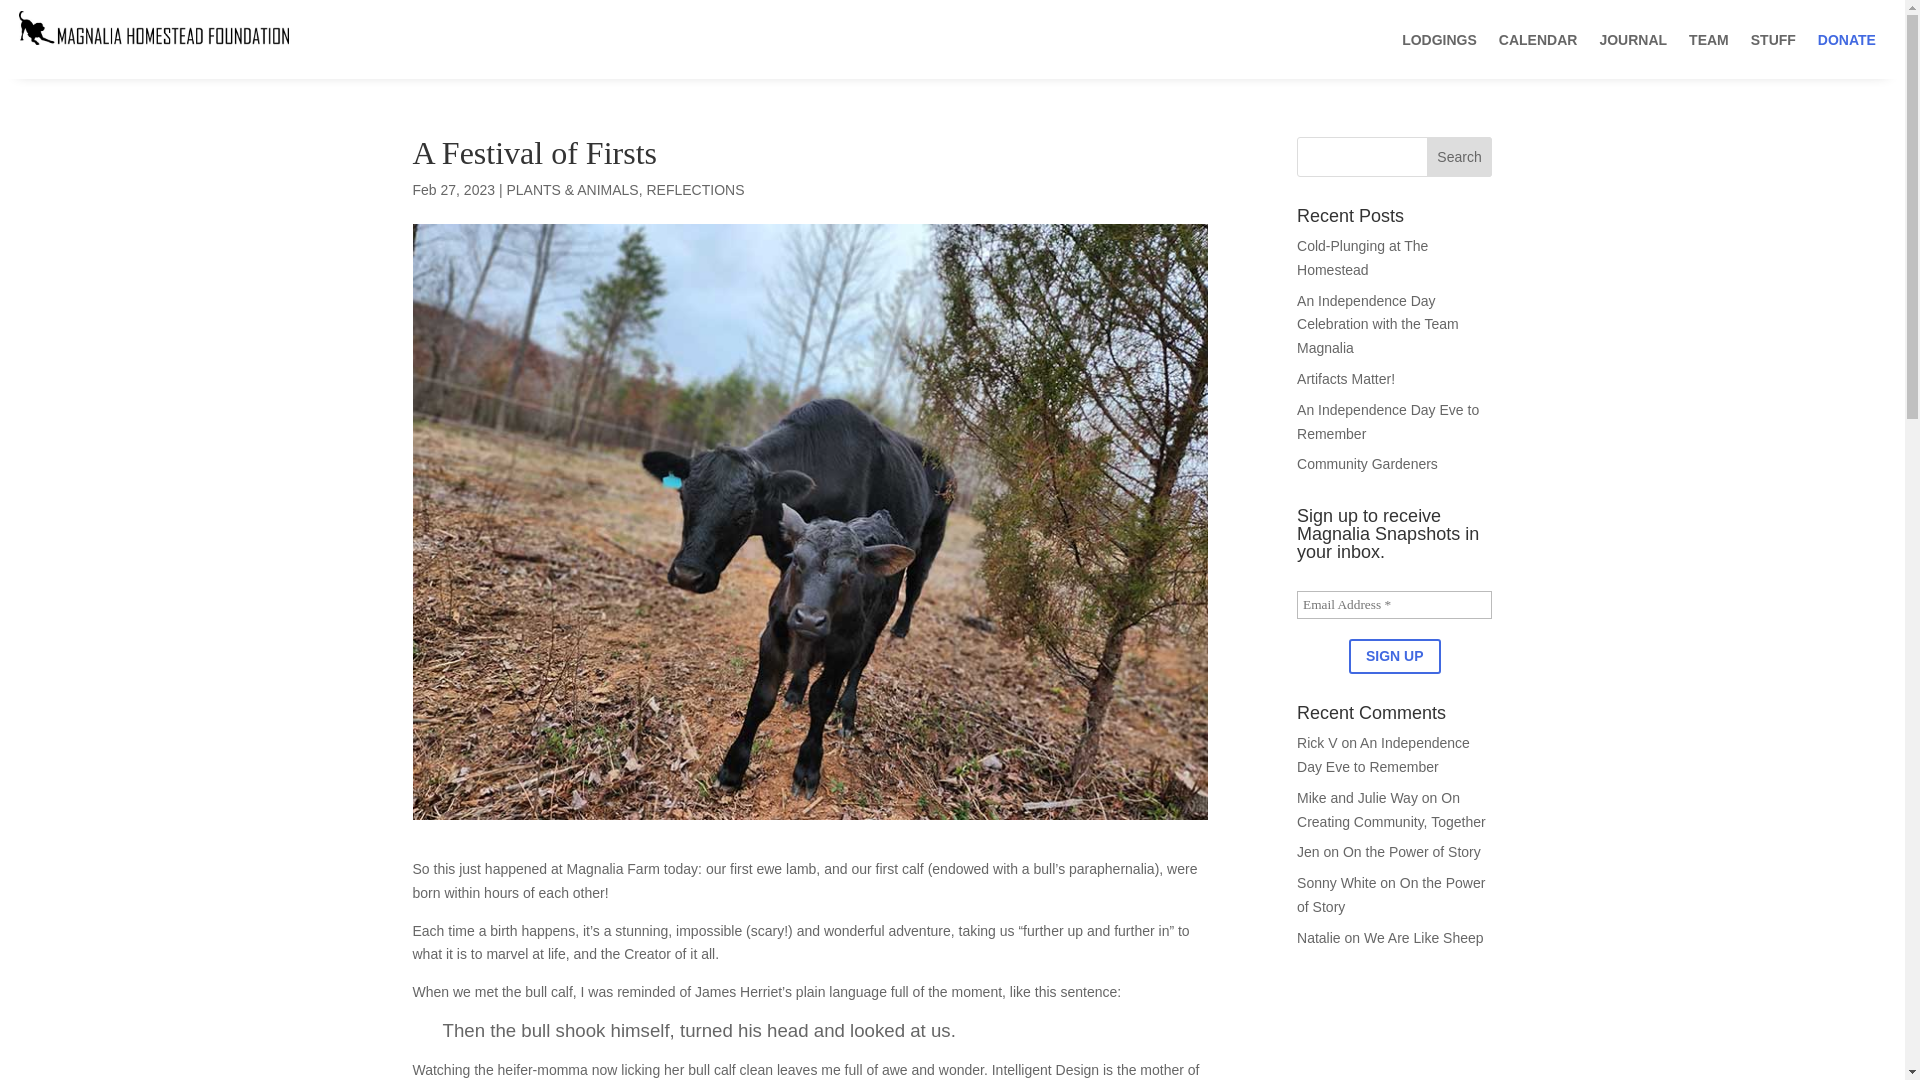 The image size is (1920, 1080). I want to click on DONATE, so click(1846, 38).